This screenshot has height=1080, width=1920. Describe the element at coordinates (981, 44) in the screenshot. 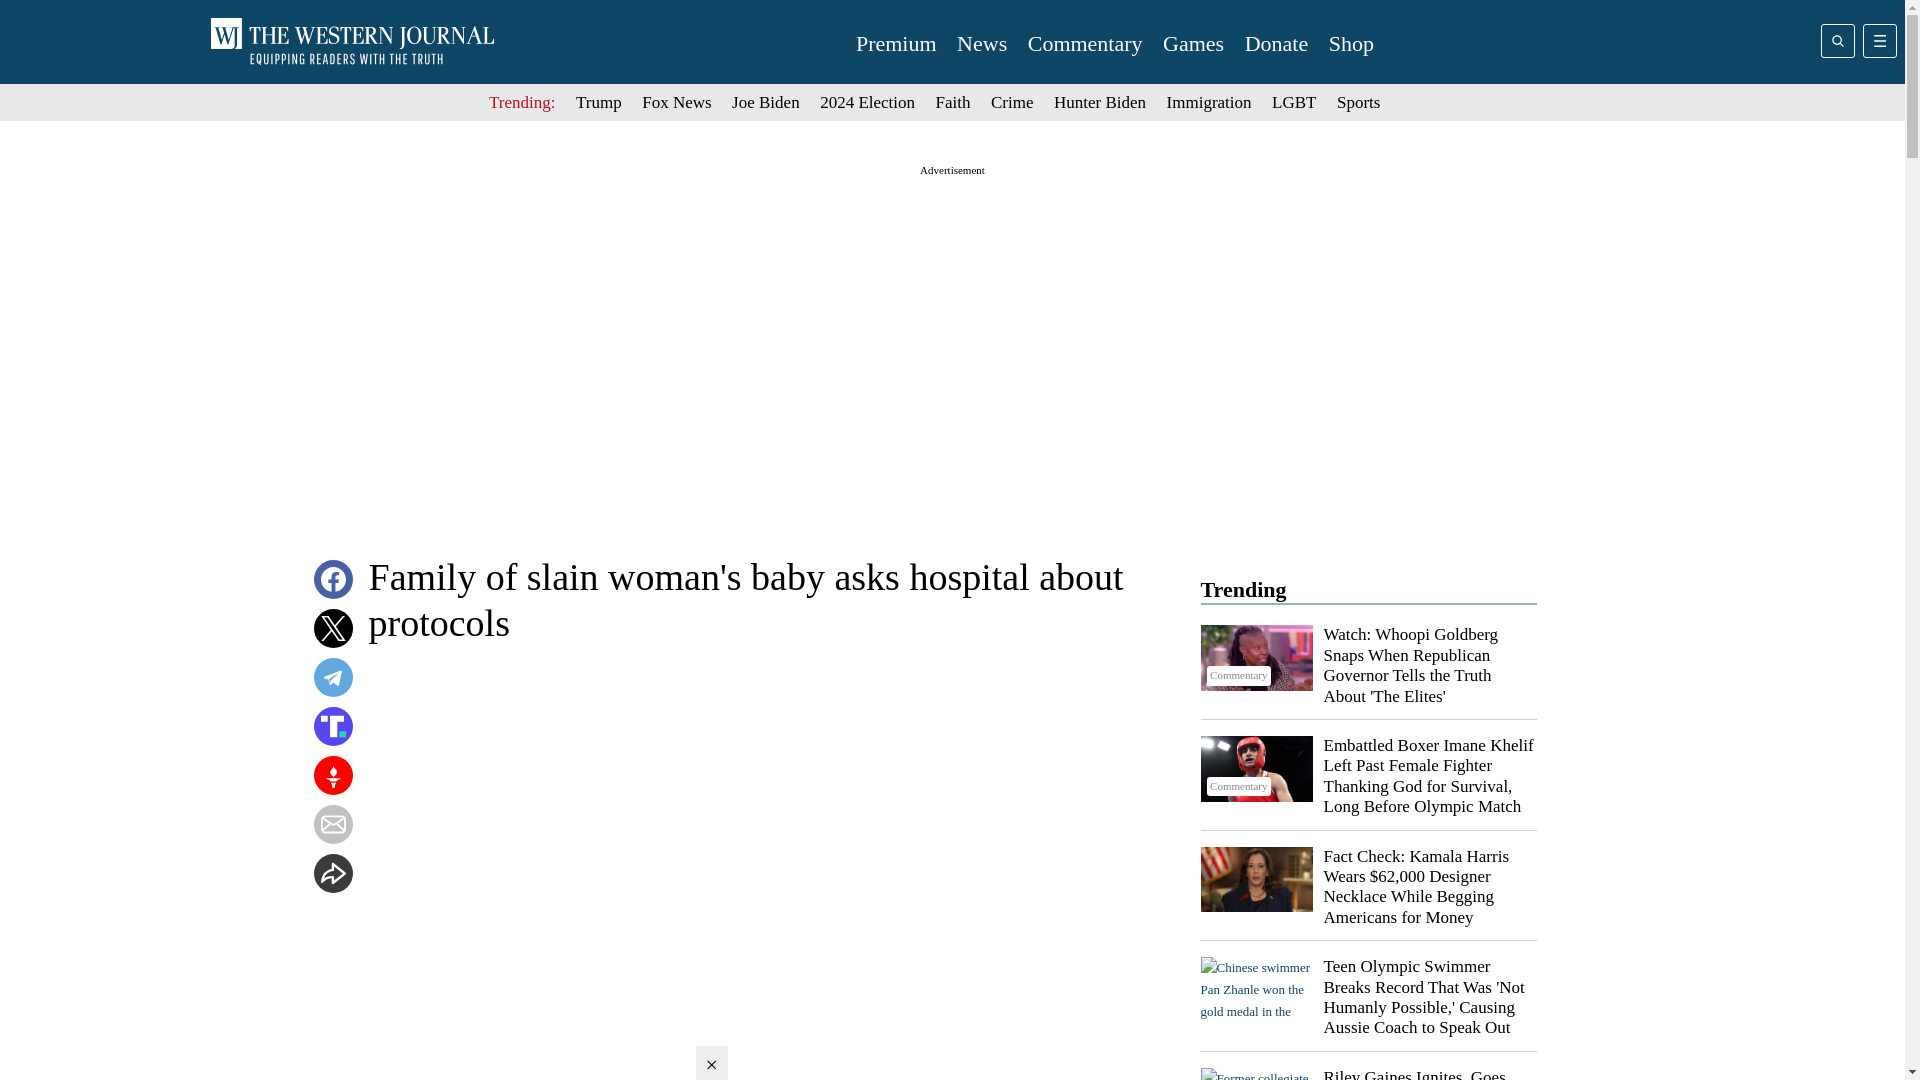

I see `News` at that location.